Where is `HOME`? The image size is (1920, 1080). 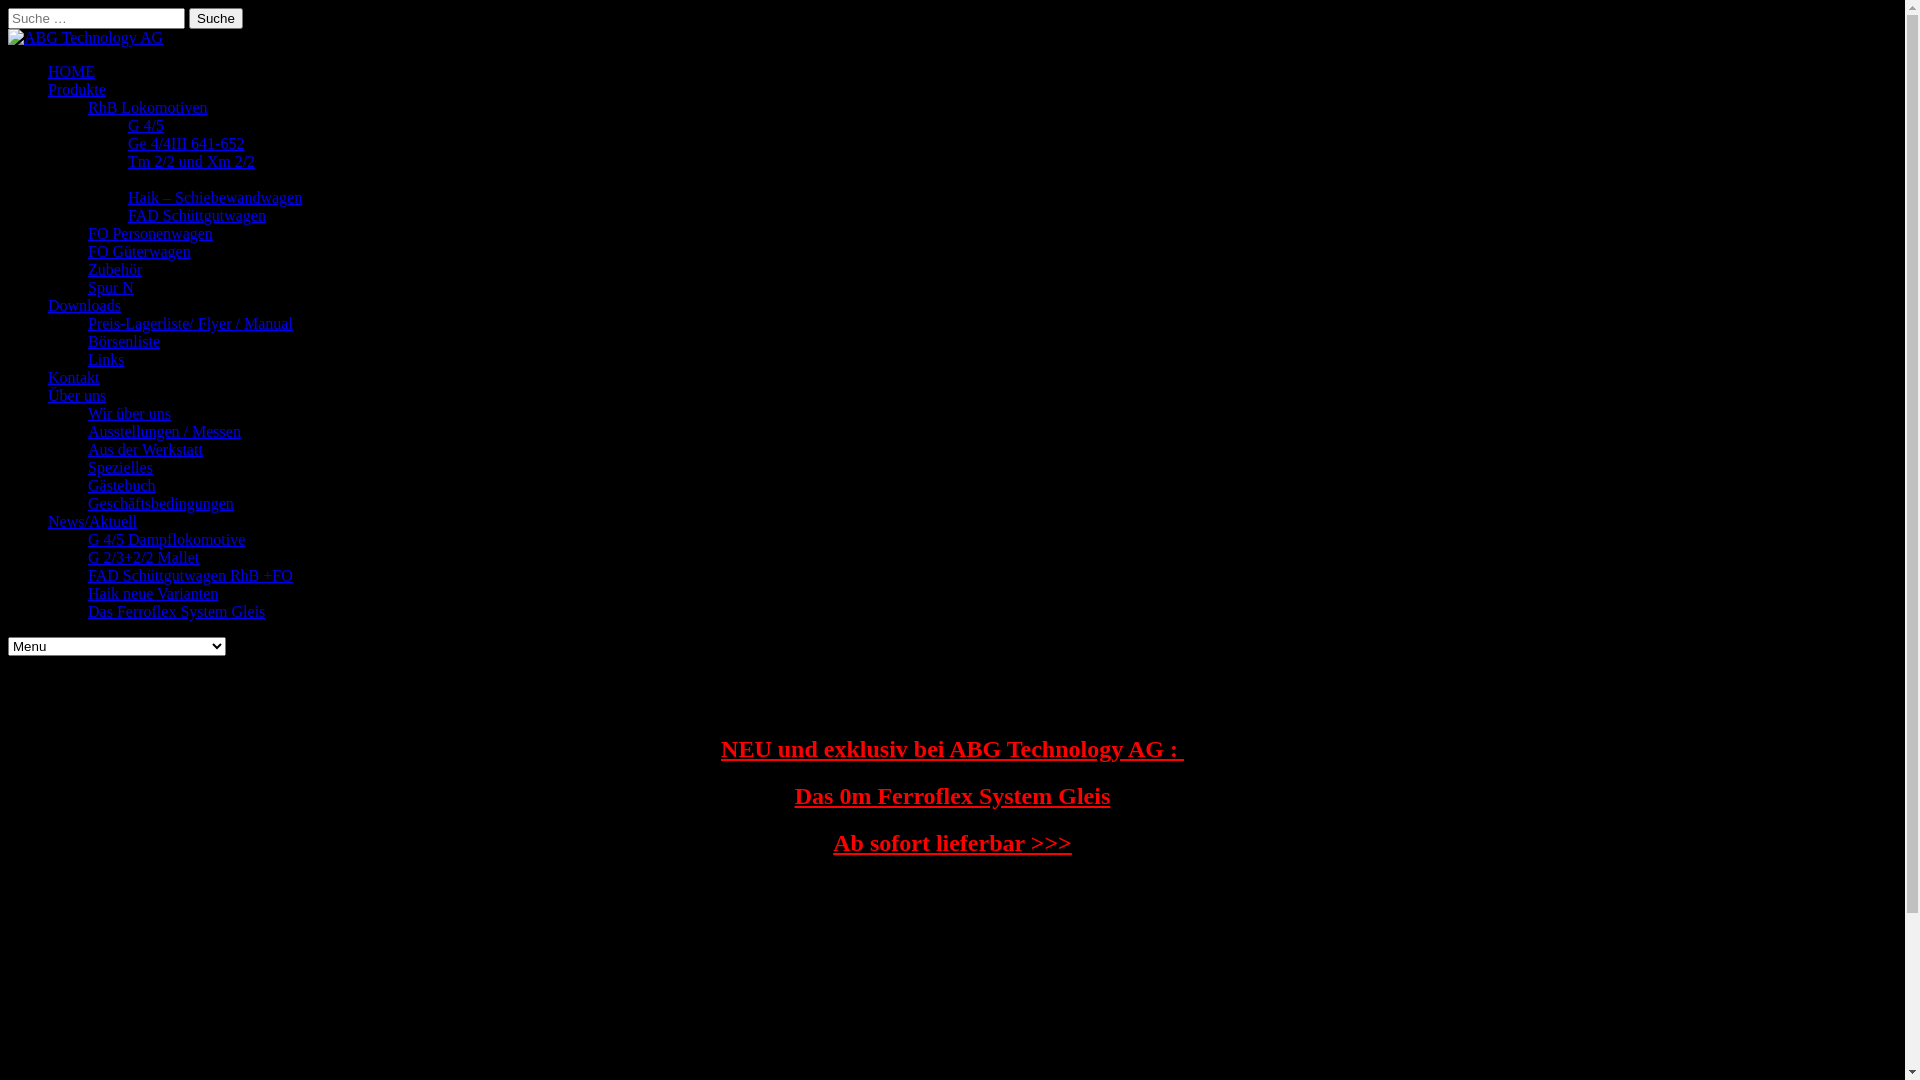 HOME is located at coordinates (72, 72).